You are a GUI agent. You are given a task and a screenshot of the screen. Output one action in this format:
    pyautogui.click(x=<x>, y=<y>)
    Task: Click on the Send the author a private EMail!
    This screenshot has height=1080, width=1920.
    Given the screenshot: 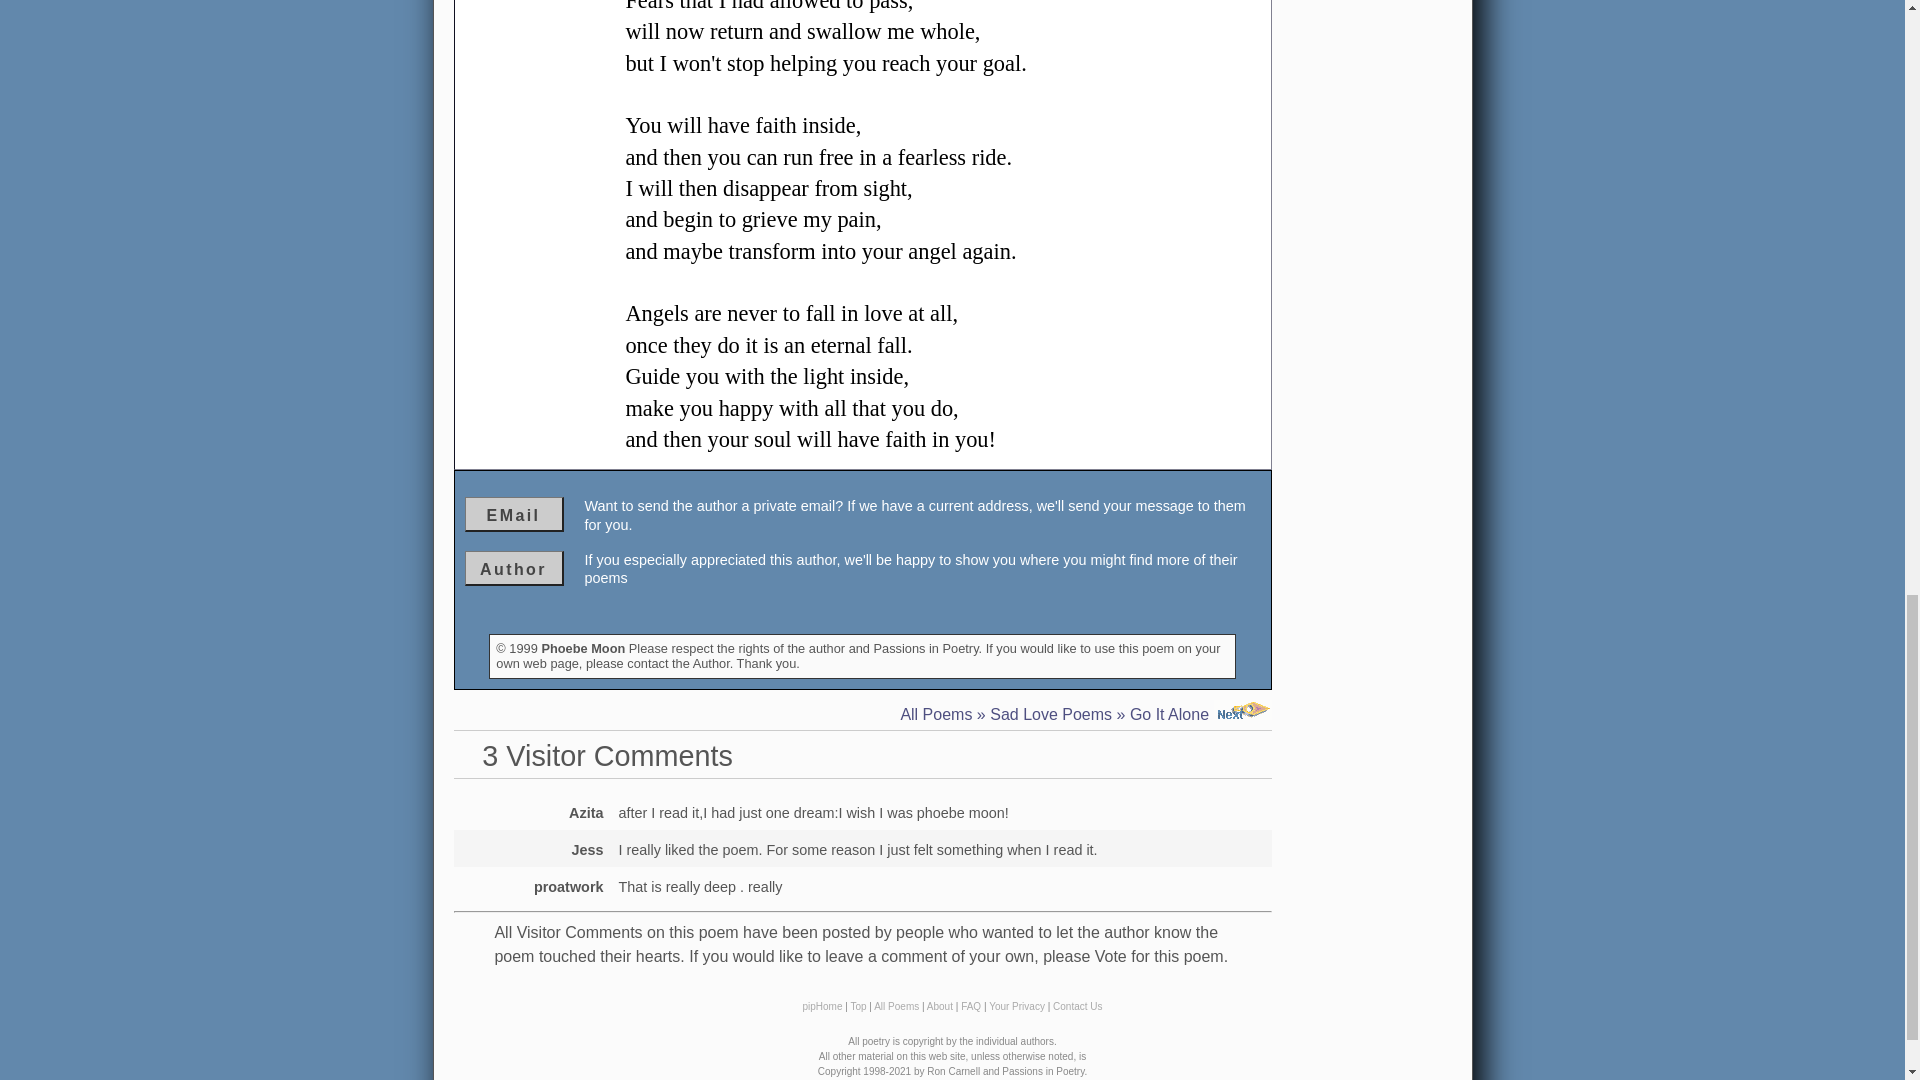 What is the action you would take?
    pyautogui.click(x=513, y=514)
    